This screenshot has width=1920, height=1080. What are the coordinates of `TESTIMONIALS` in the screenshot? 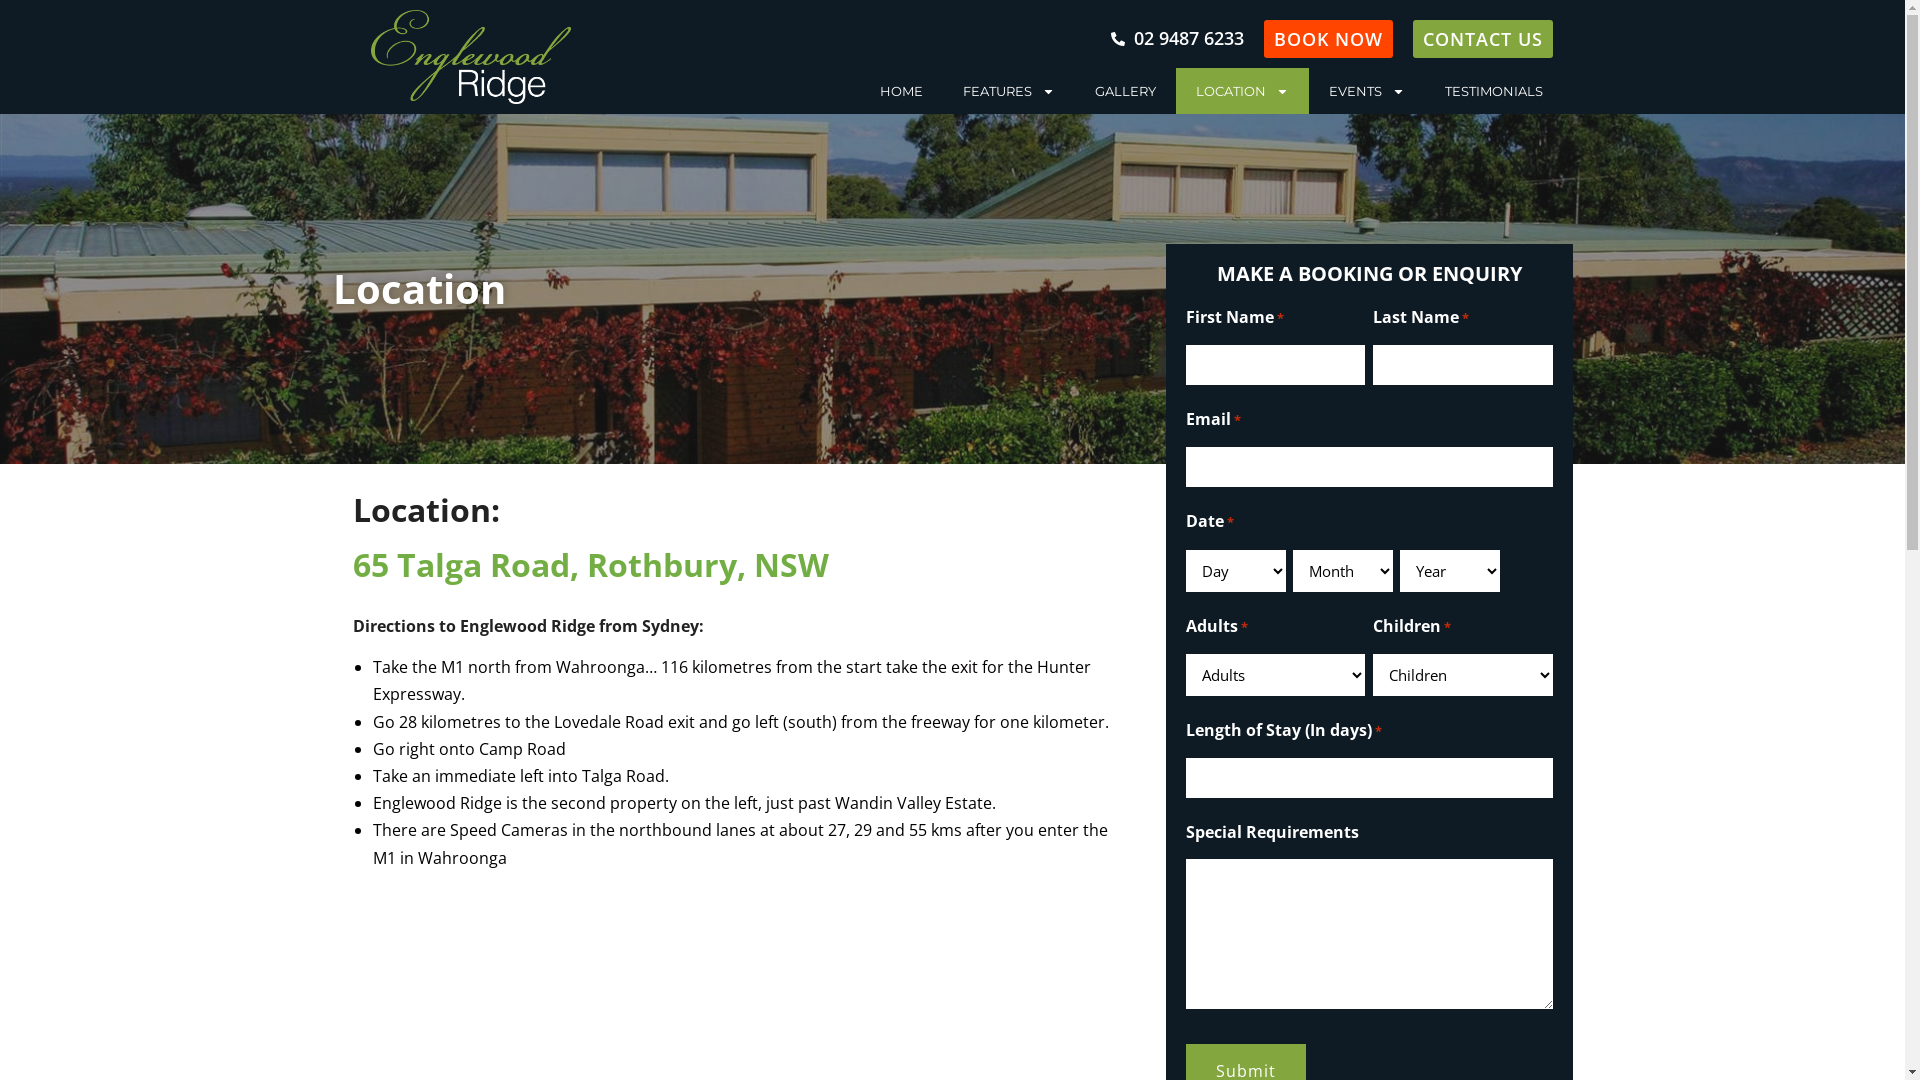 It's located at (1493, 91).